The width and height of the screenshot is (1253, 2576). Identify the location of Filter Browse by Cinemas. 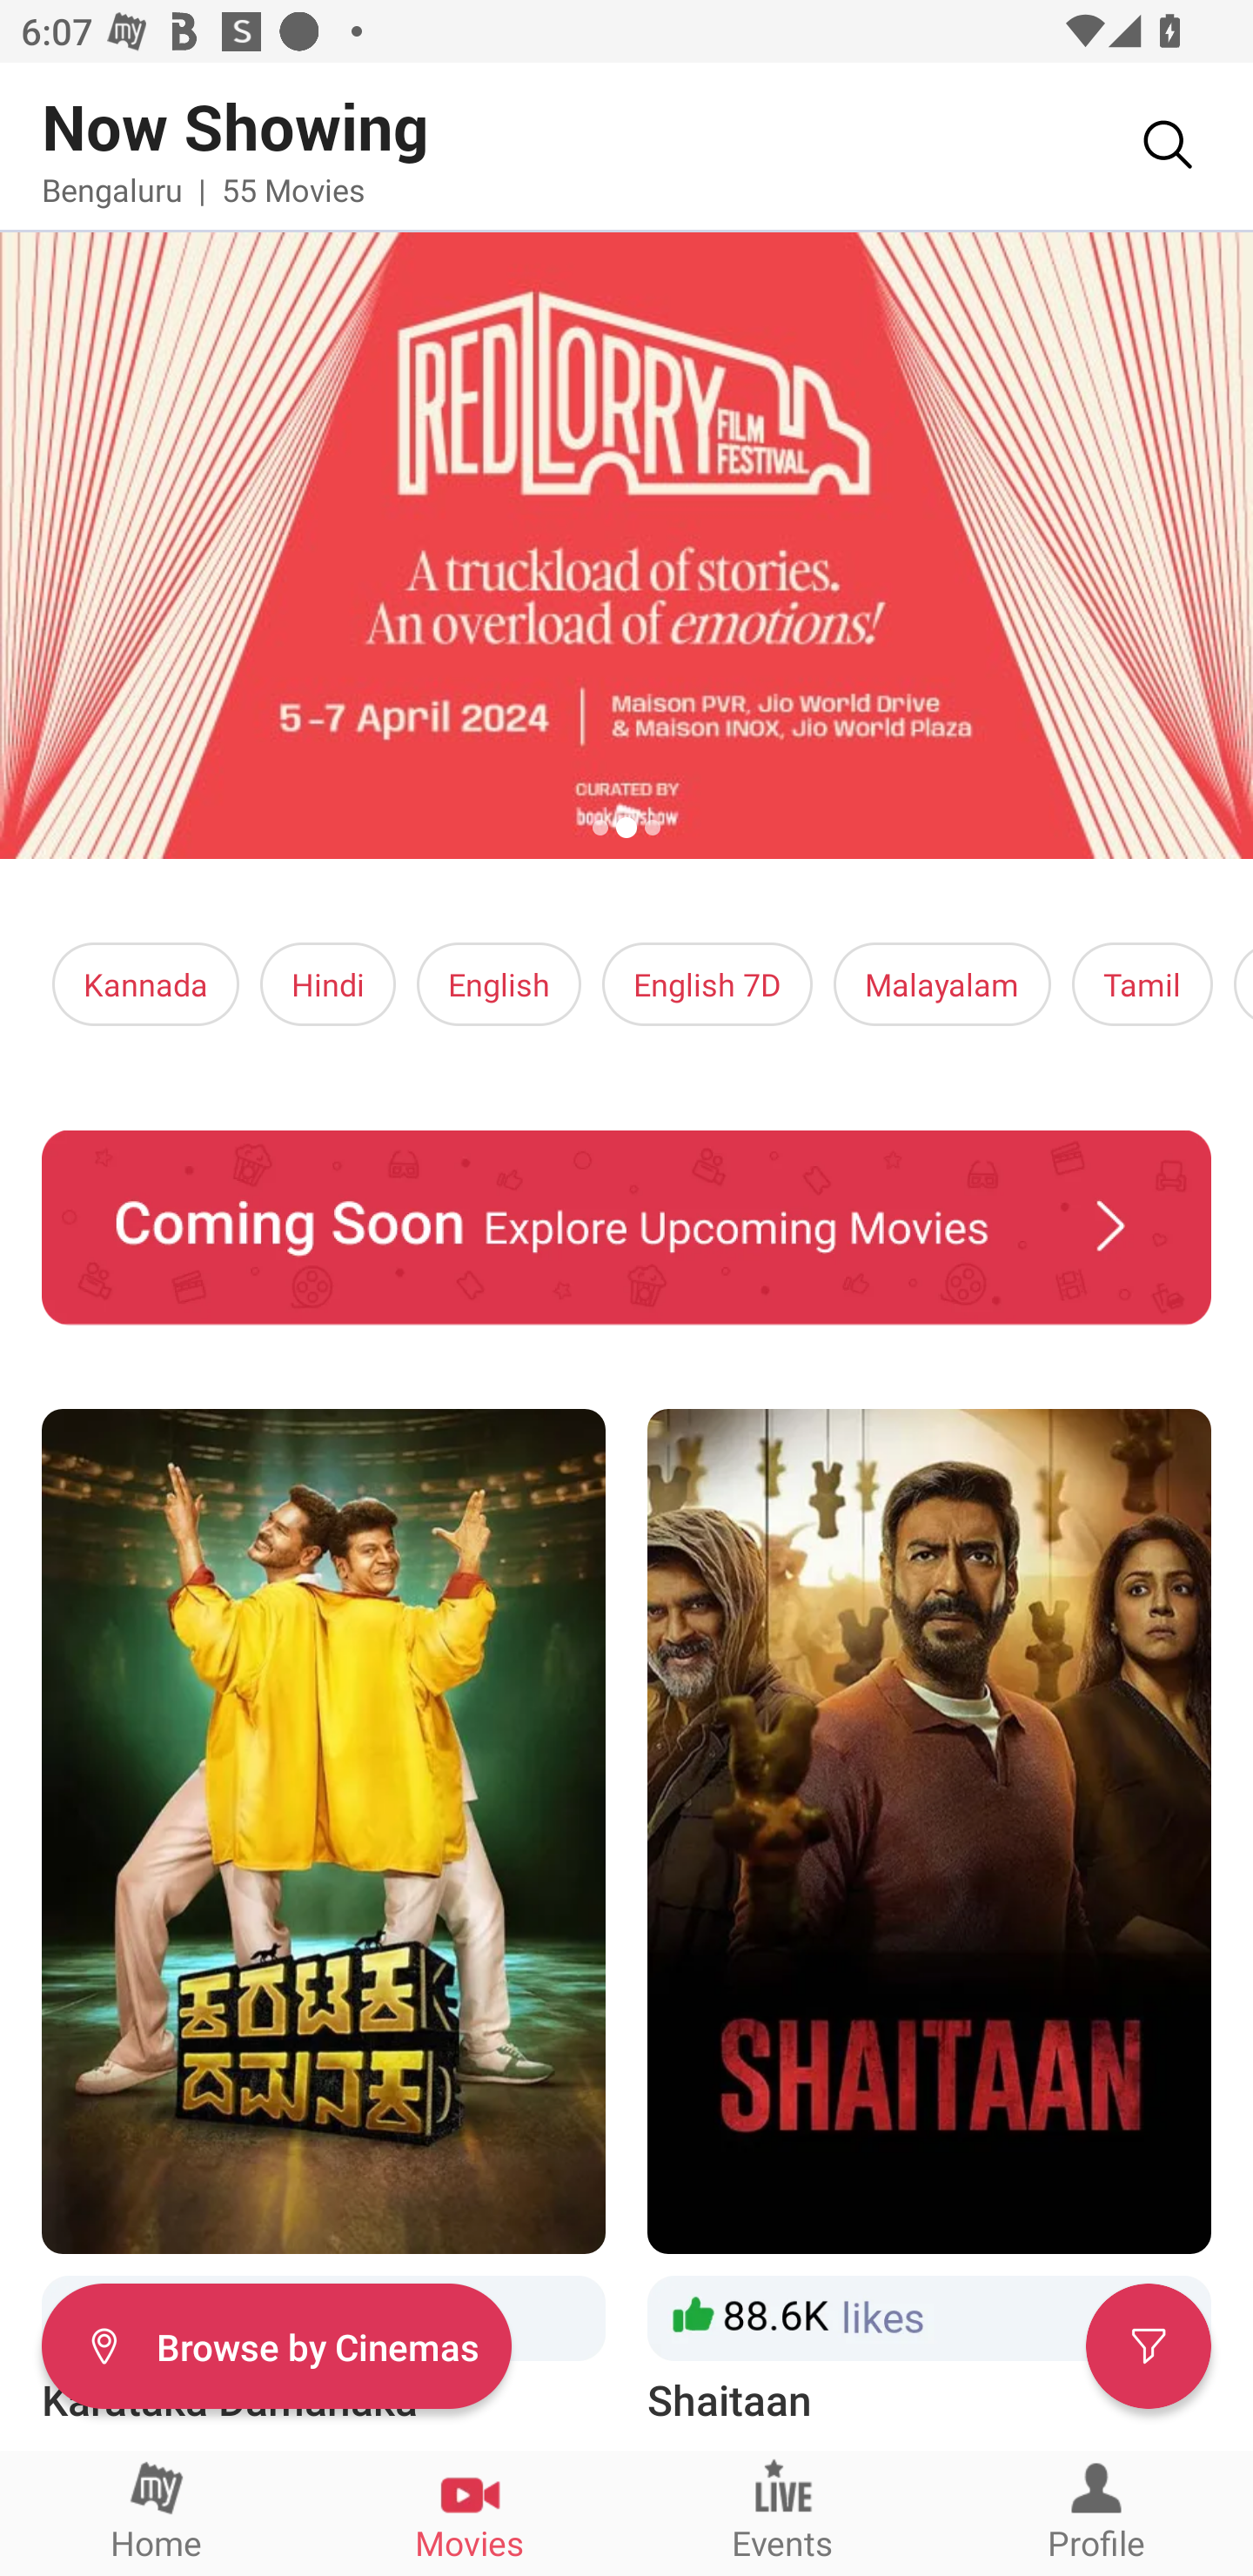
(276, 2345).